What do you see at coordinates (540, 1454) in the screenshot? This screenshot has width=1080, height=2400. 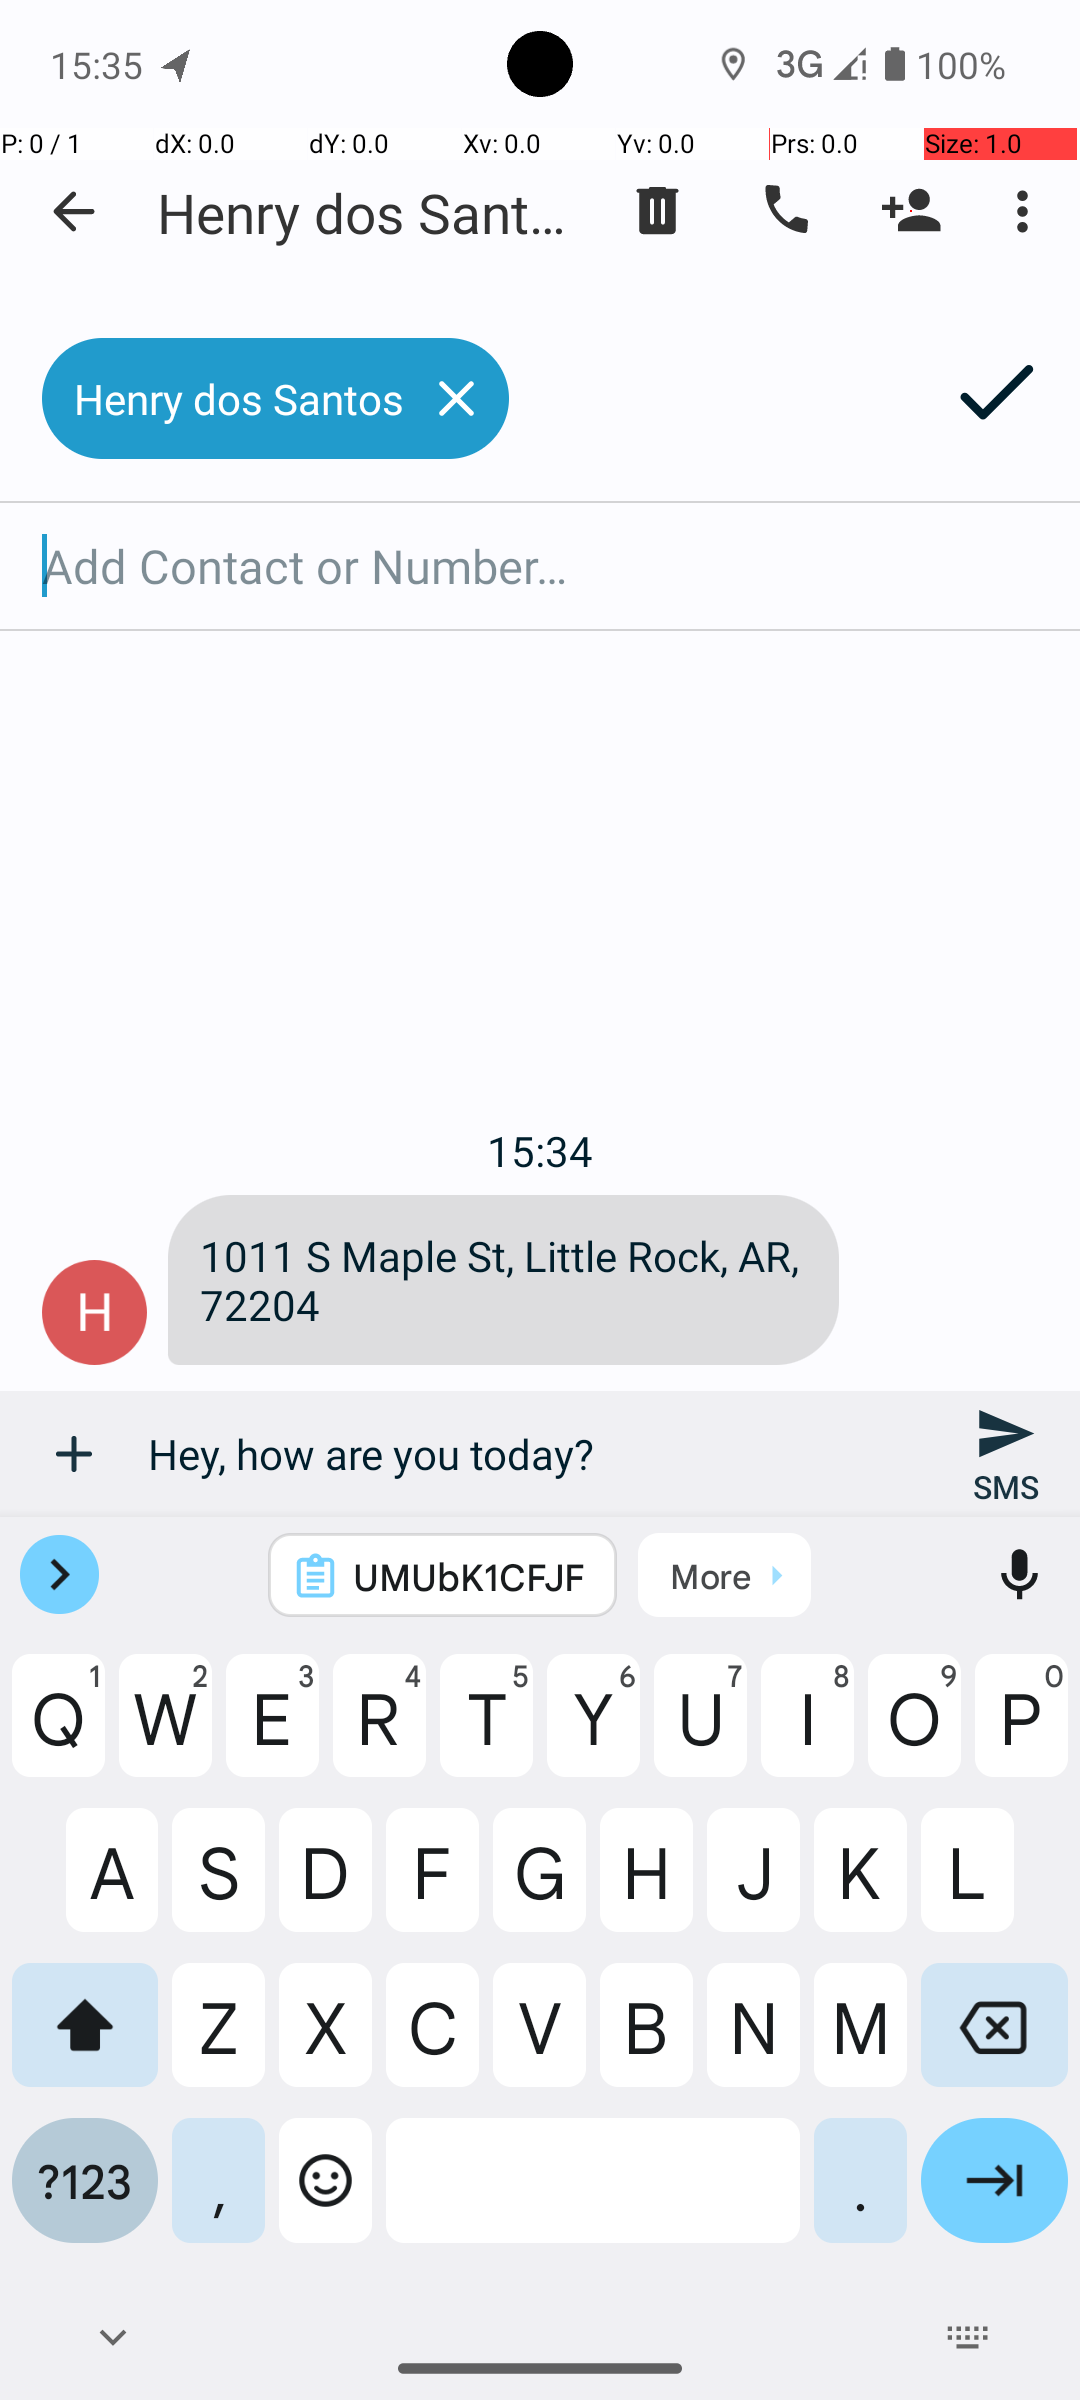 I see `Hey, how are you today?` at bounding box center [540, 1454].